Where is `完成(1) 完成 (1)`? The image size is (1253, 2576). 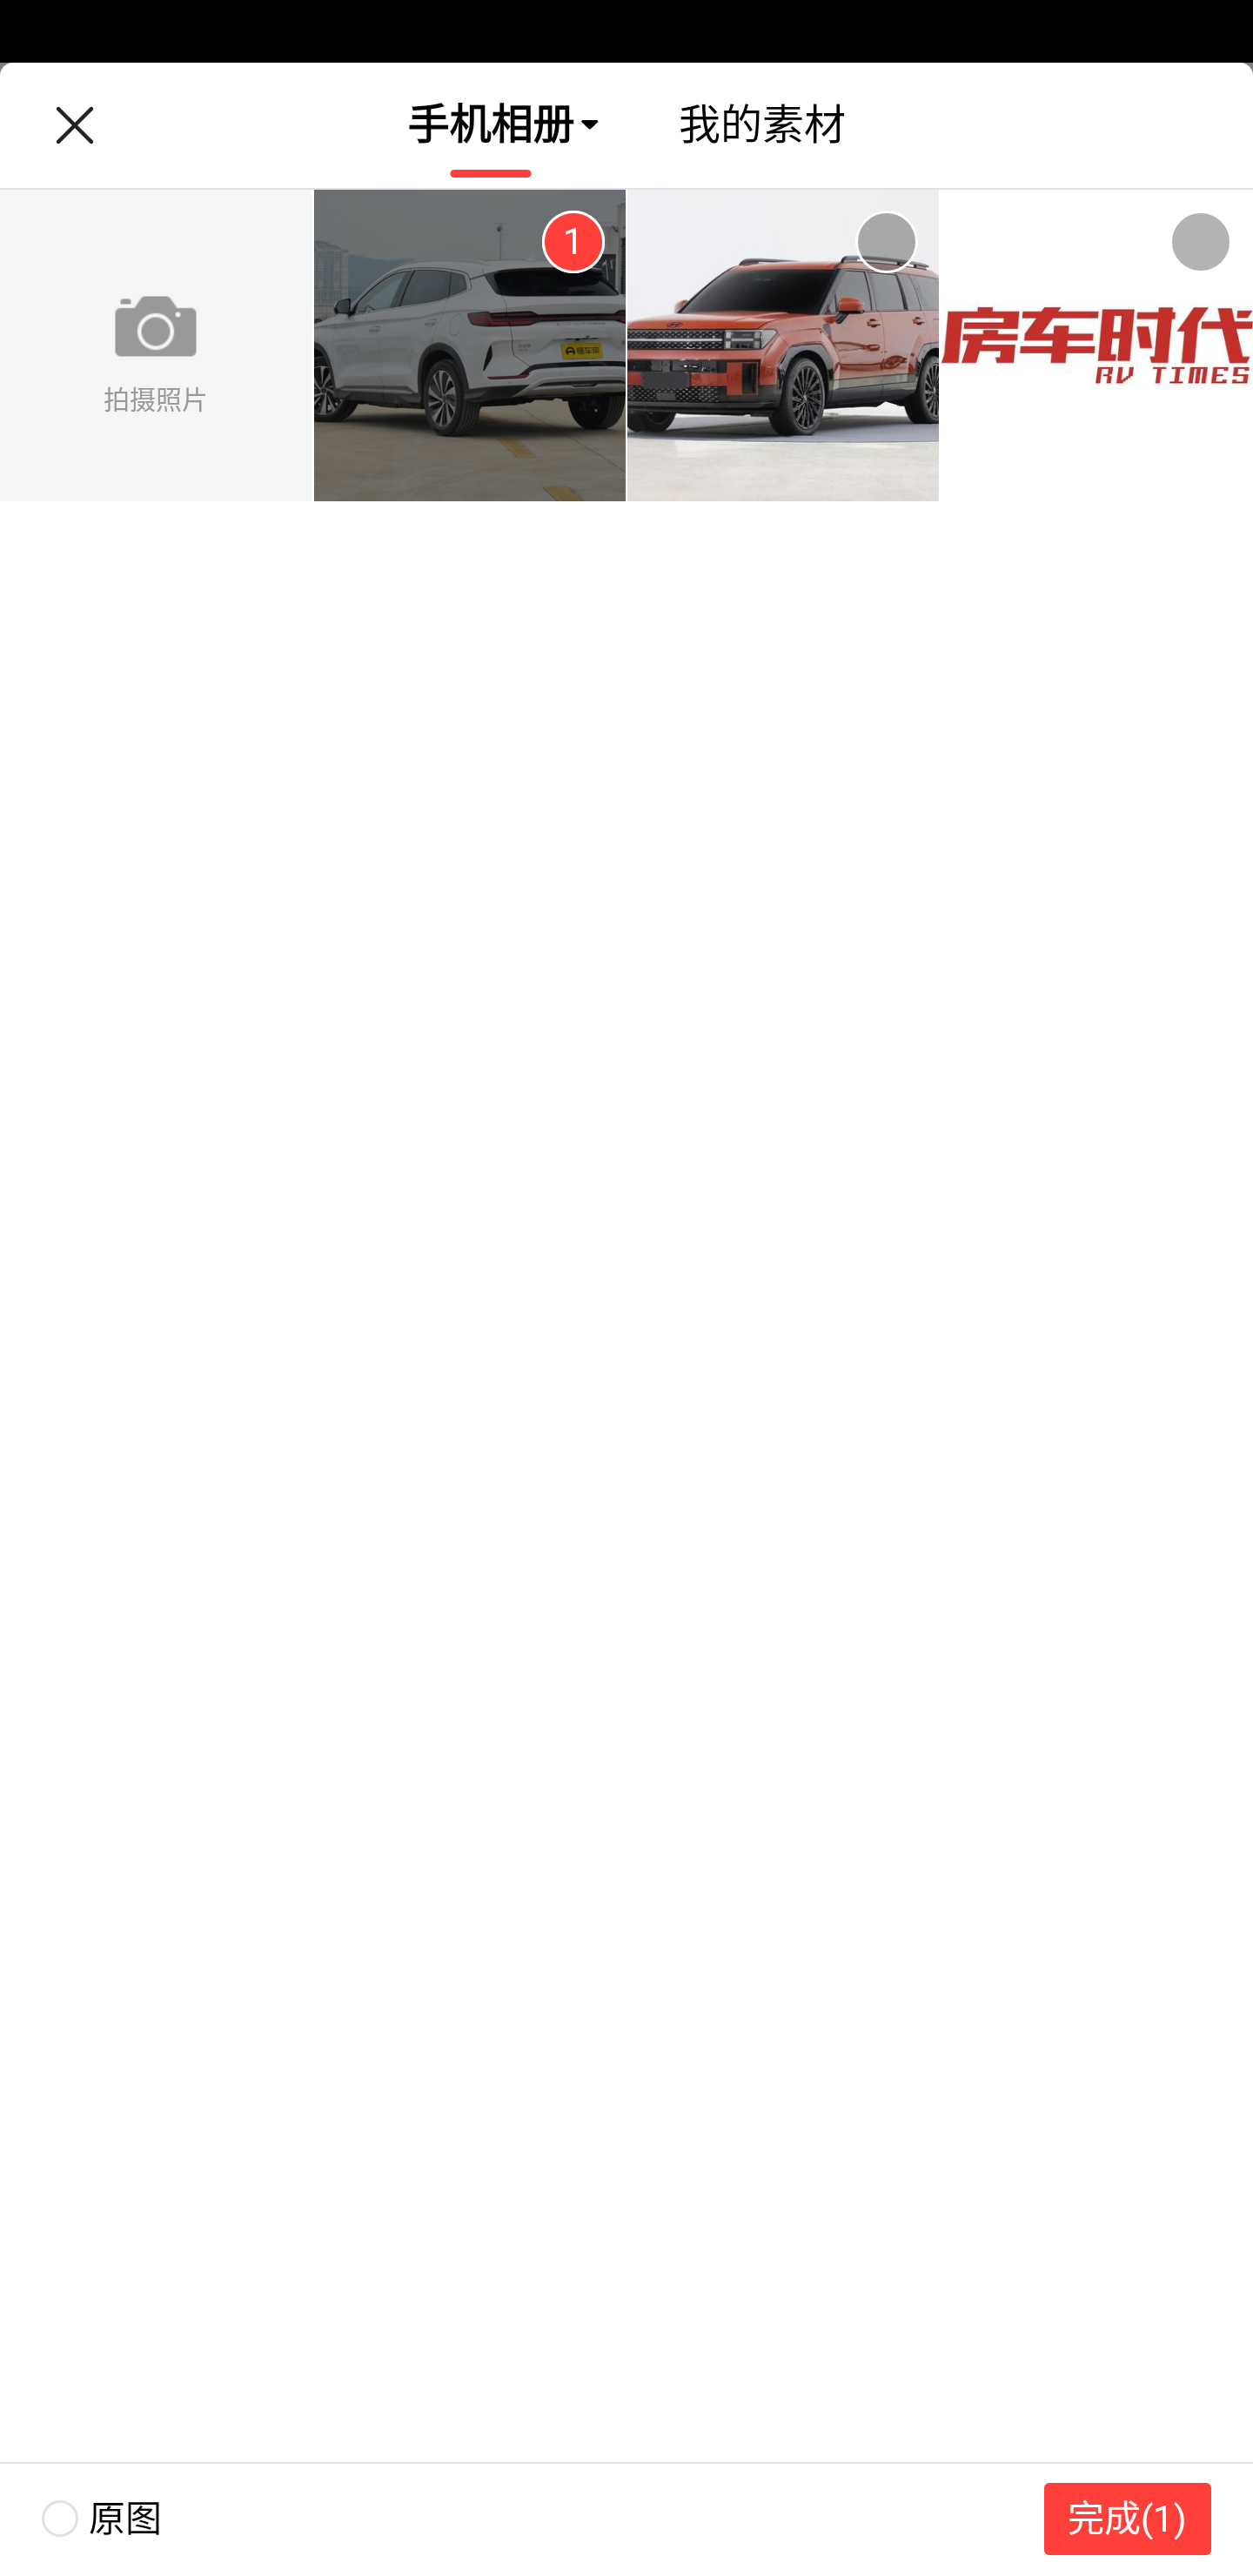
完成(1) 完成 (1) is located at coordinates (1128, 2519).